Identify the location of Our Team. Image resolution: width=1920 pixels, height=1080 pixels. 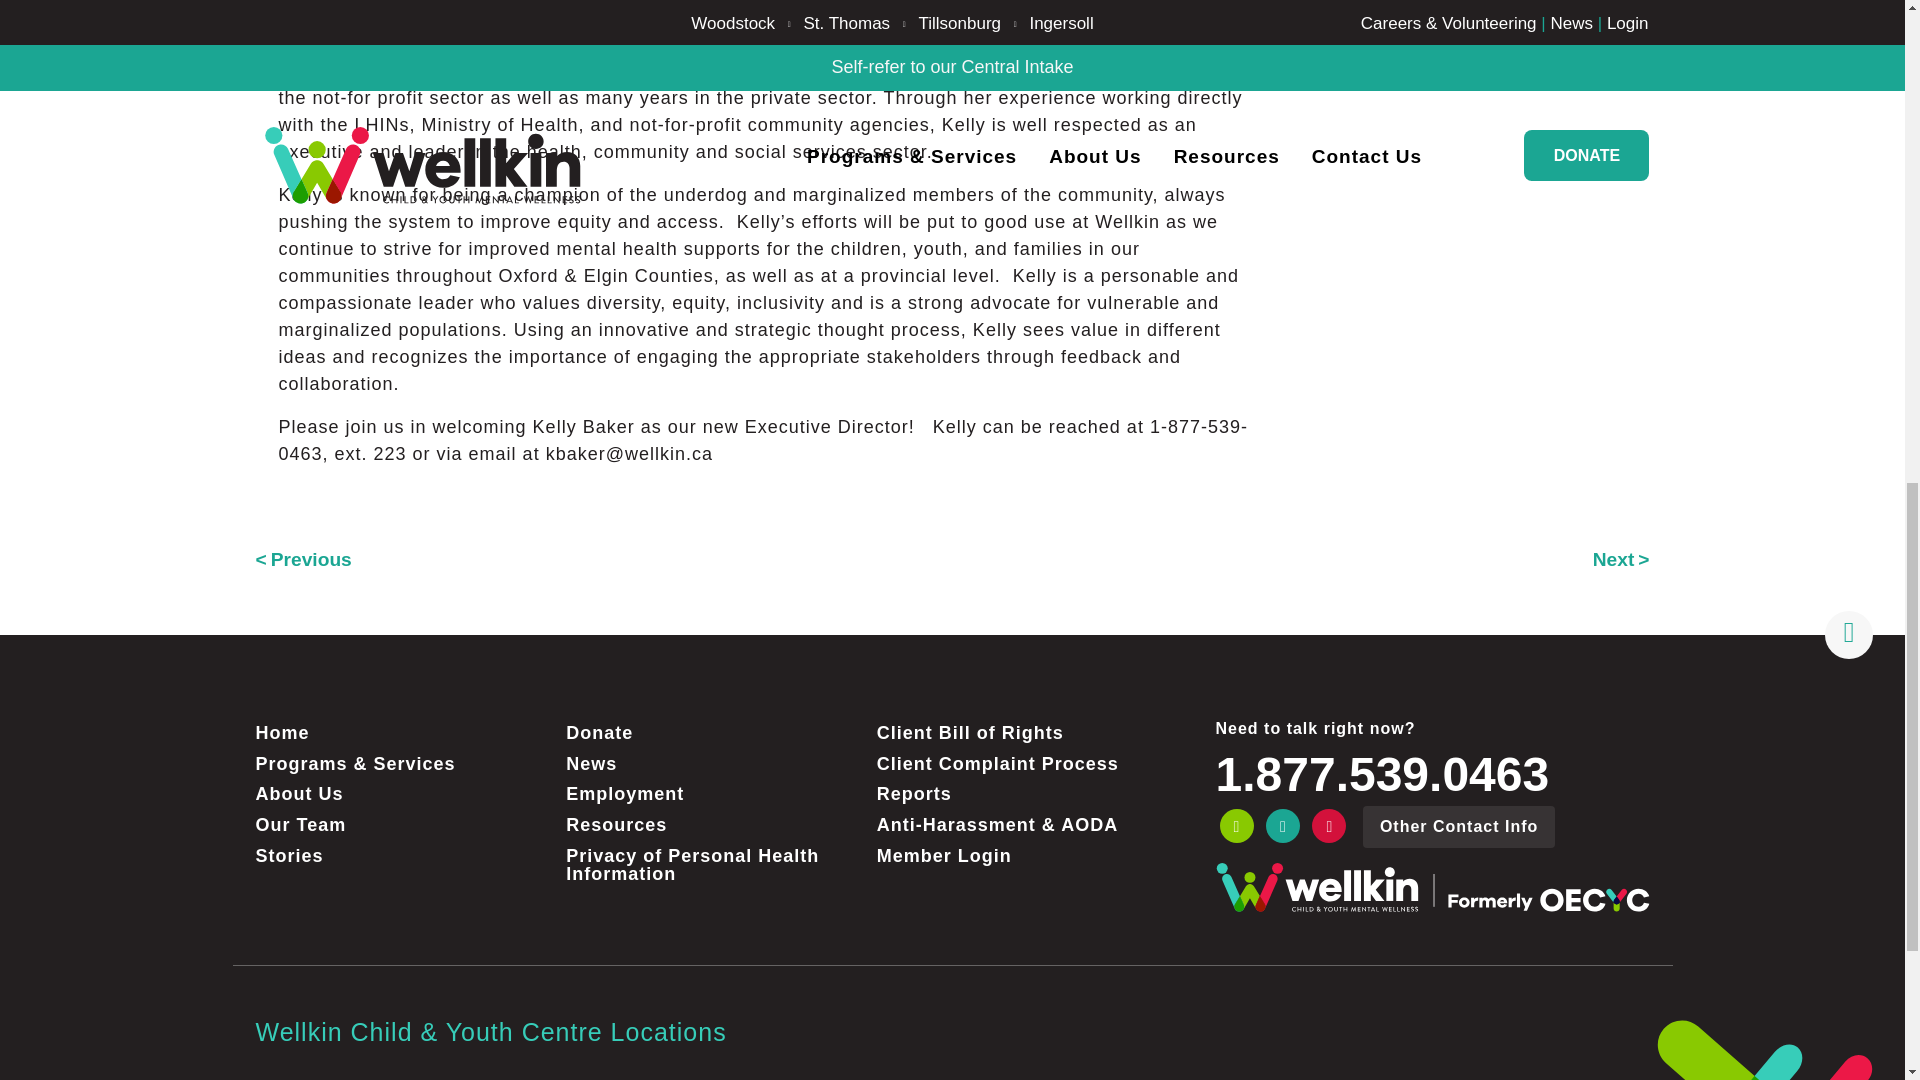
(402, 826).